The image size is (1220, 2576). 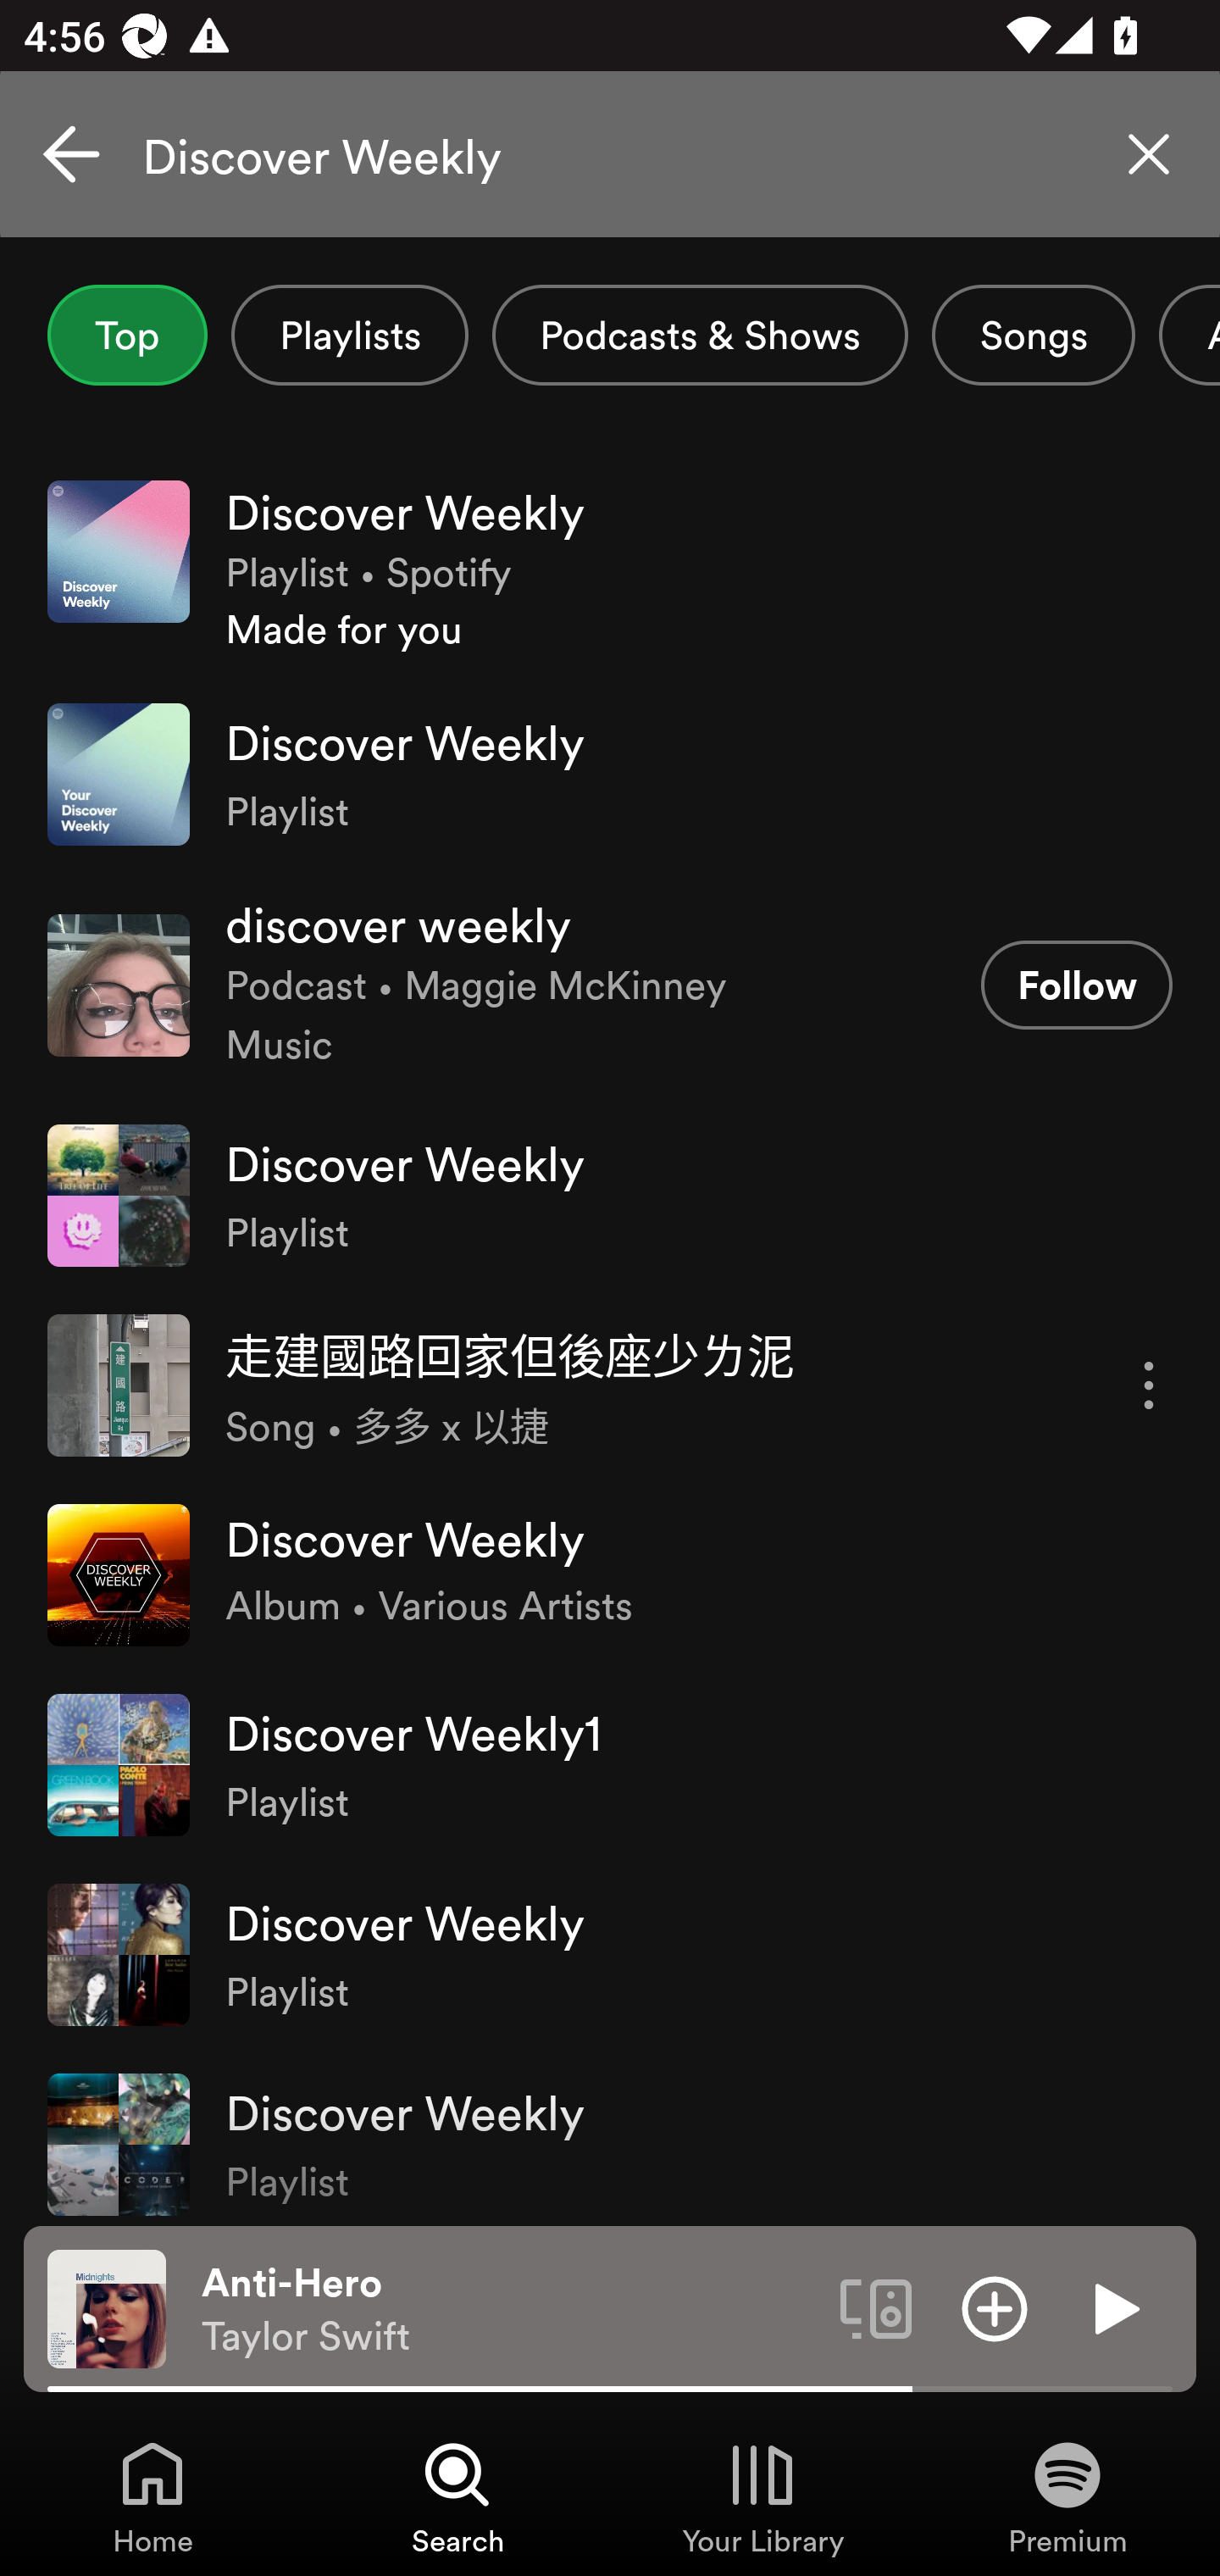 What do you see at coordinates (610, 1764) in the screenshot?
I see `Discover Weekly1 Playlist` at bounding box center [610, 1764].